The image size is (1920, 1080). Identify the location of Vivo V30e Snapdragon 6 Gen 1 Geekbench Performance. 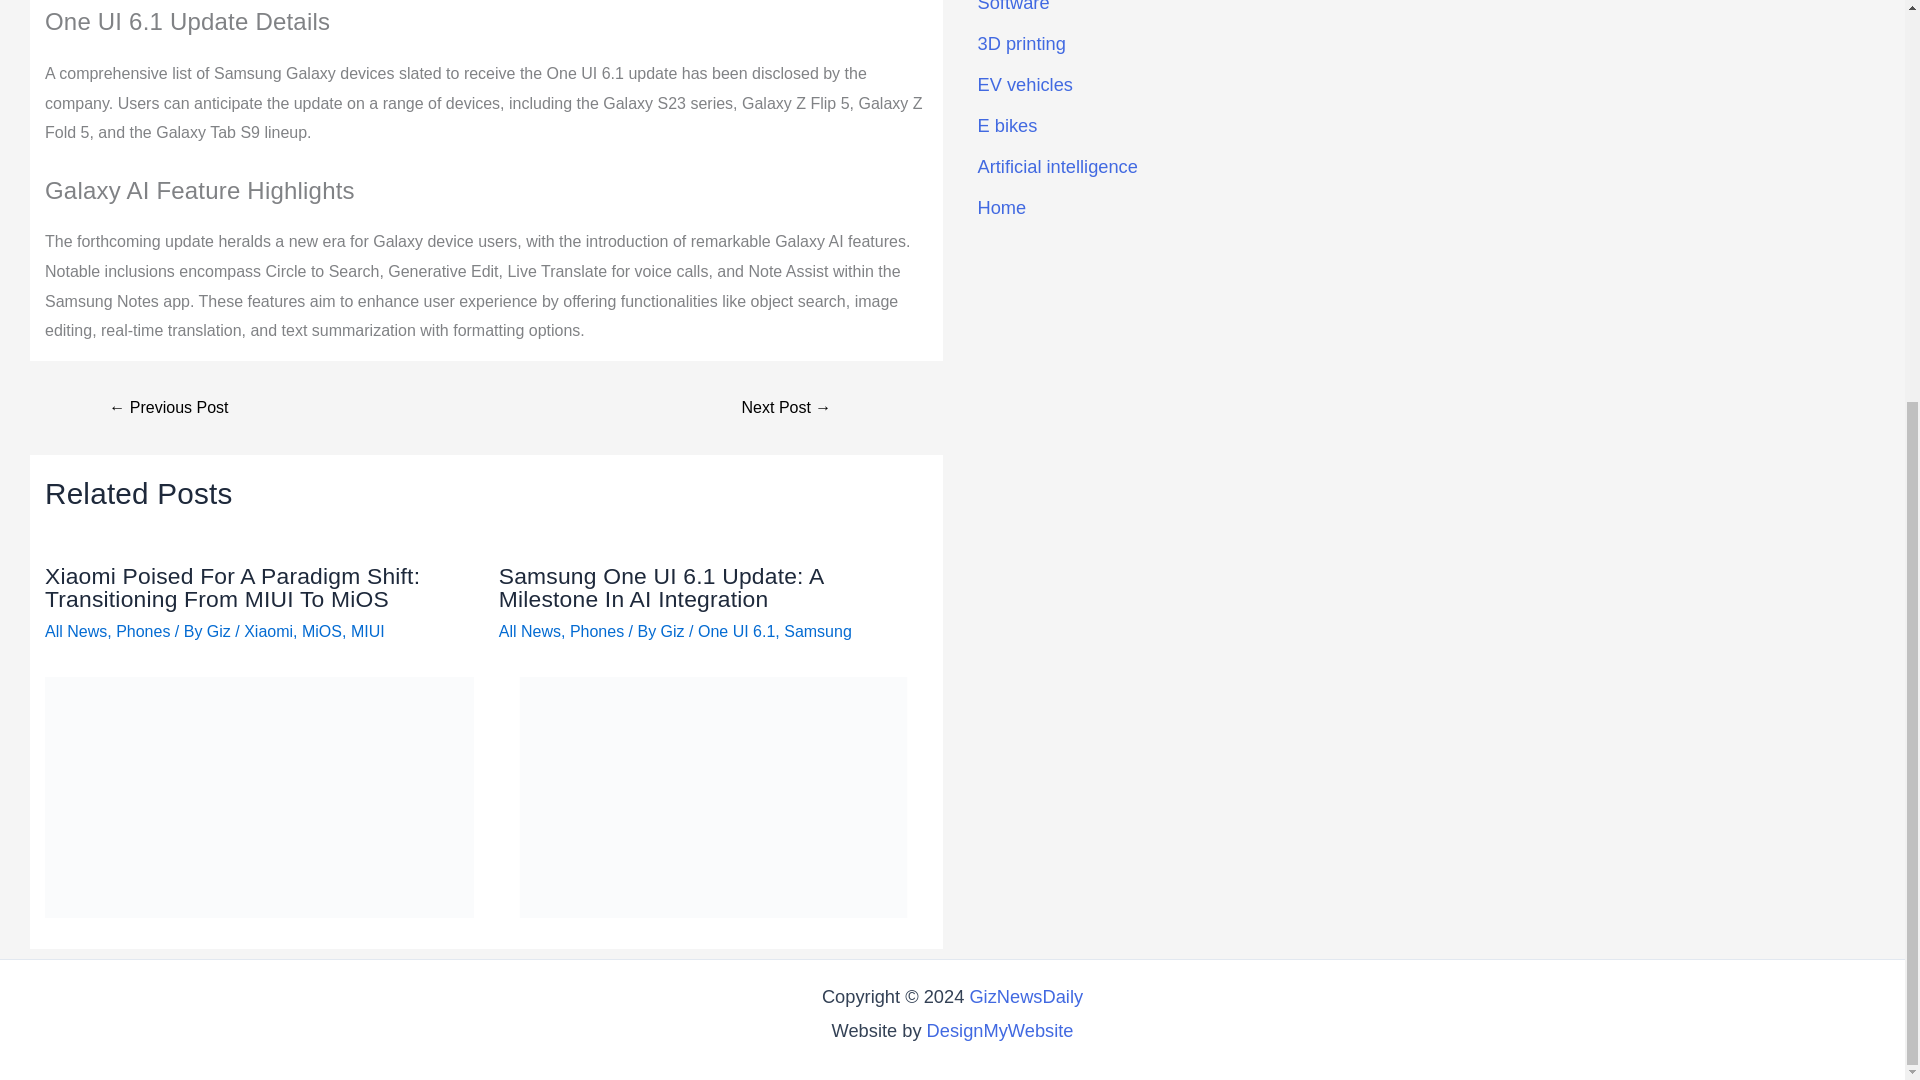
(786, 407).